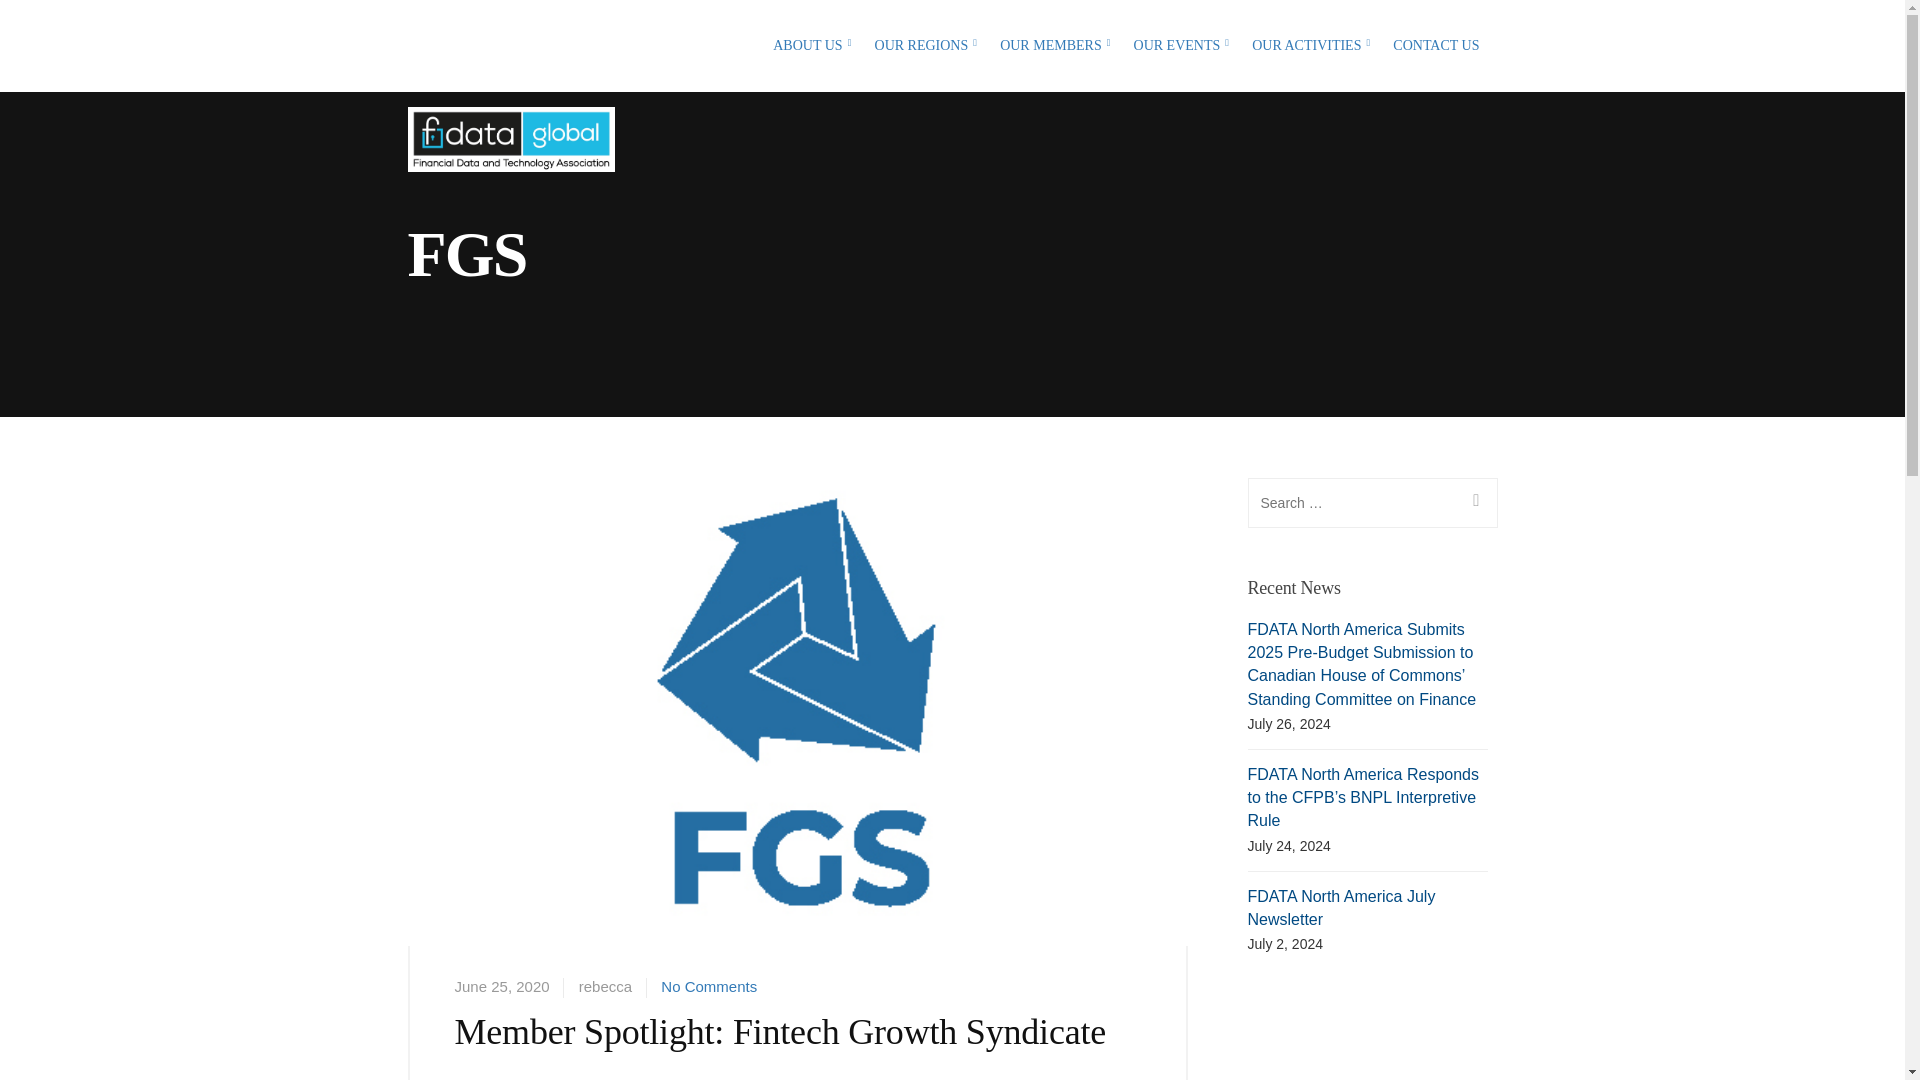 The image size is (1920, 1080). I want to click on OUR EVENTS, so click(1182, 46).